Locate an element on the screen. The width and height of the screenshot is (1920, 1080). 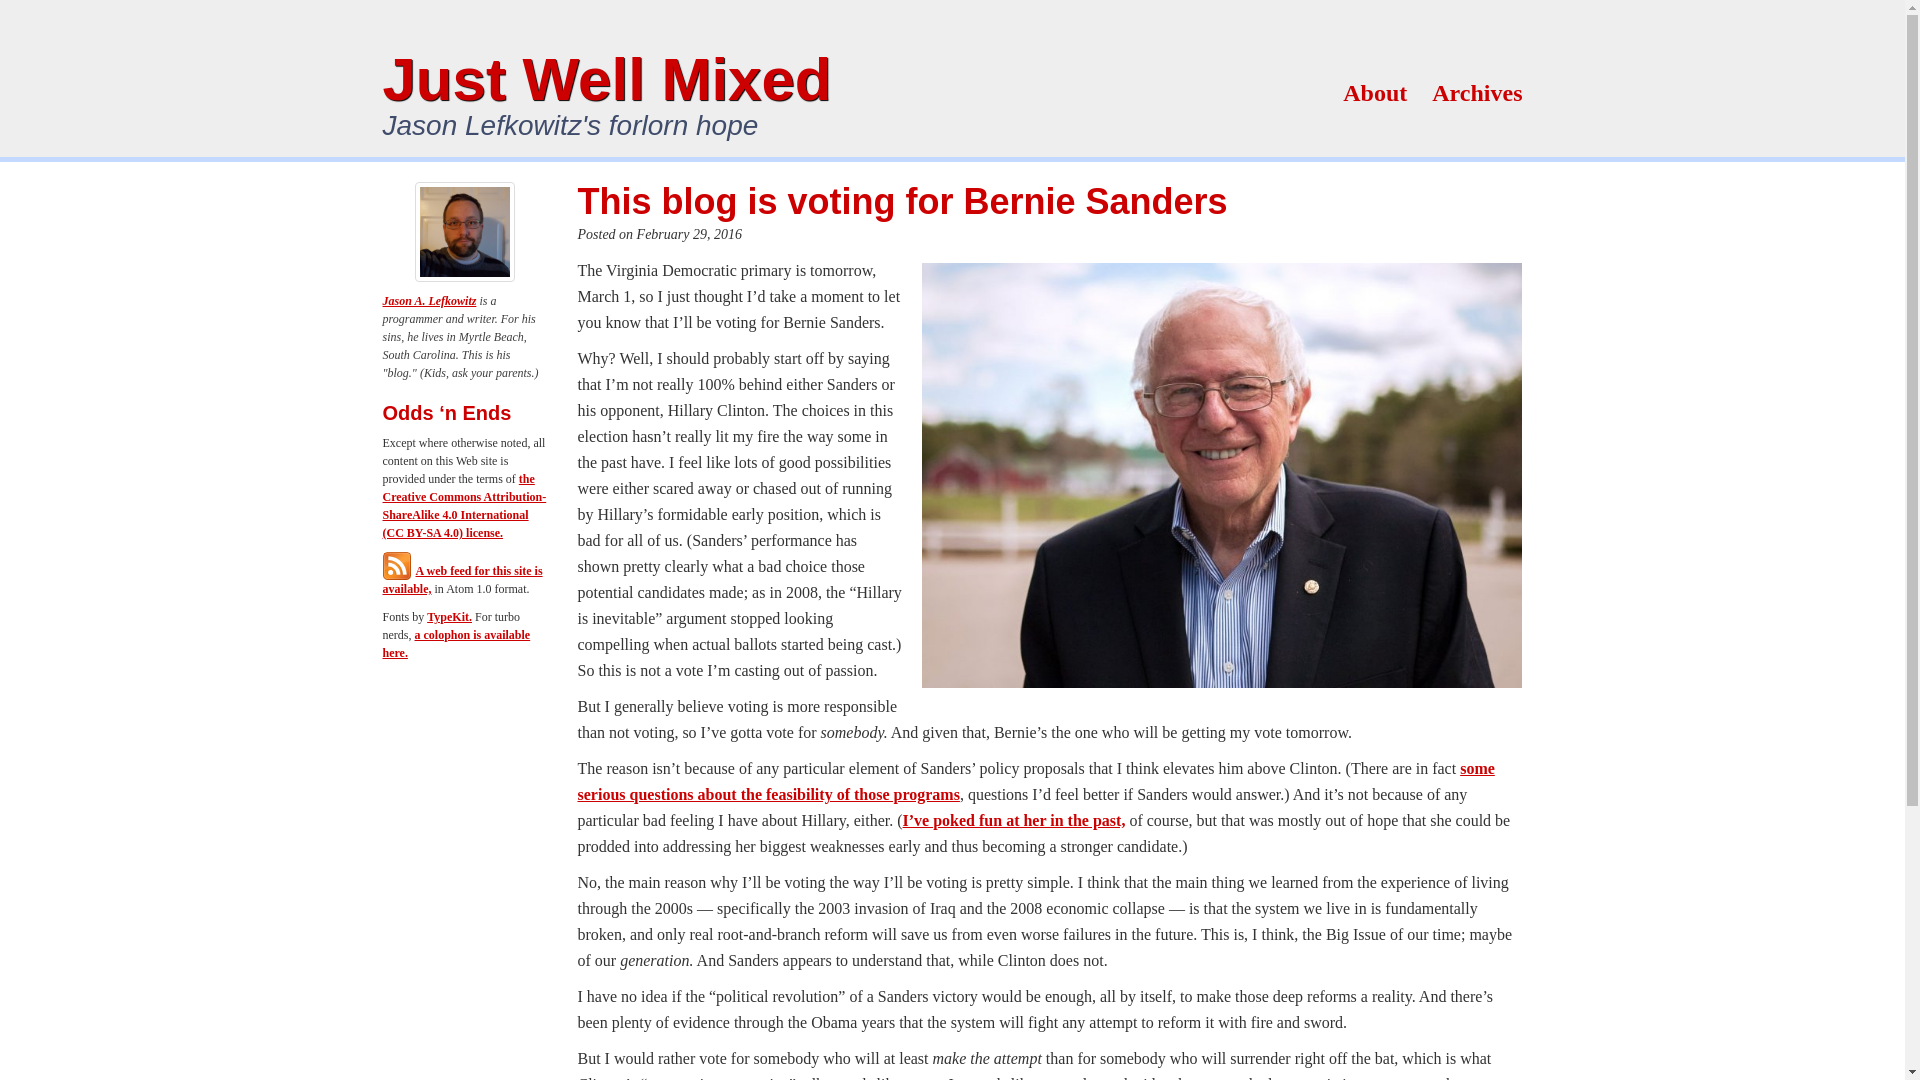
Just Well Mixed is located at coordinates (606, 80).